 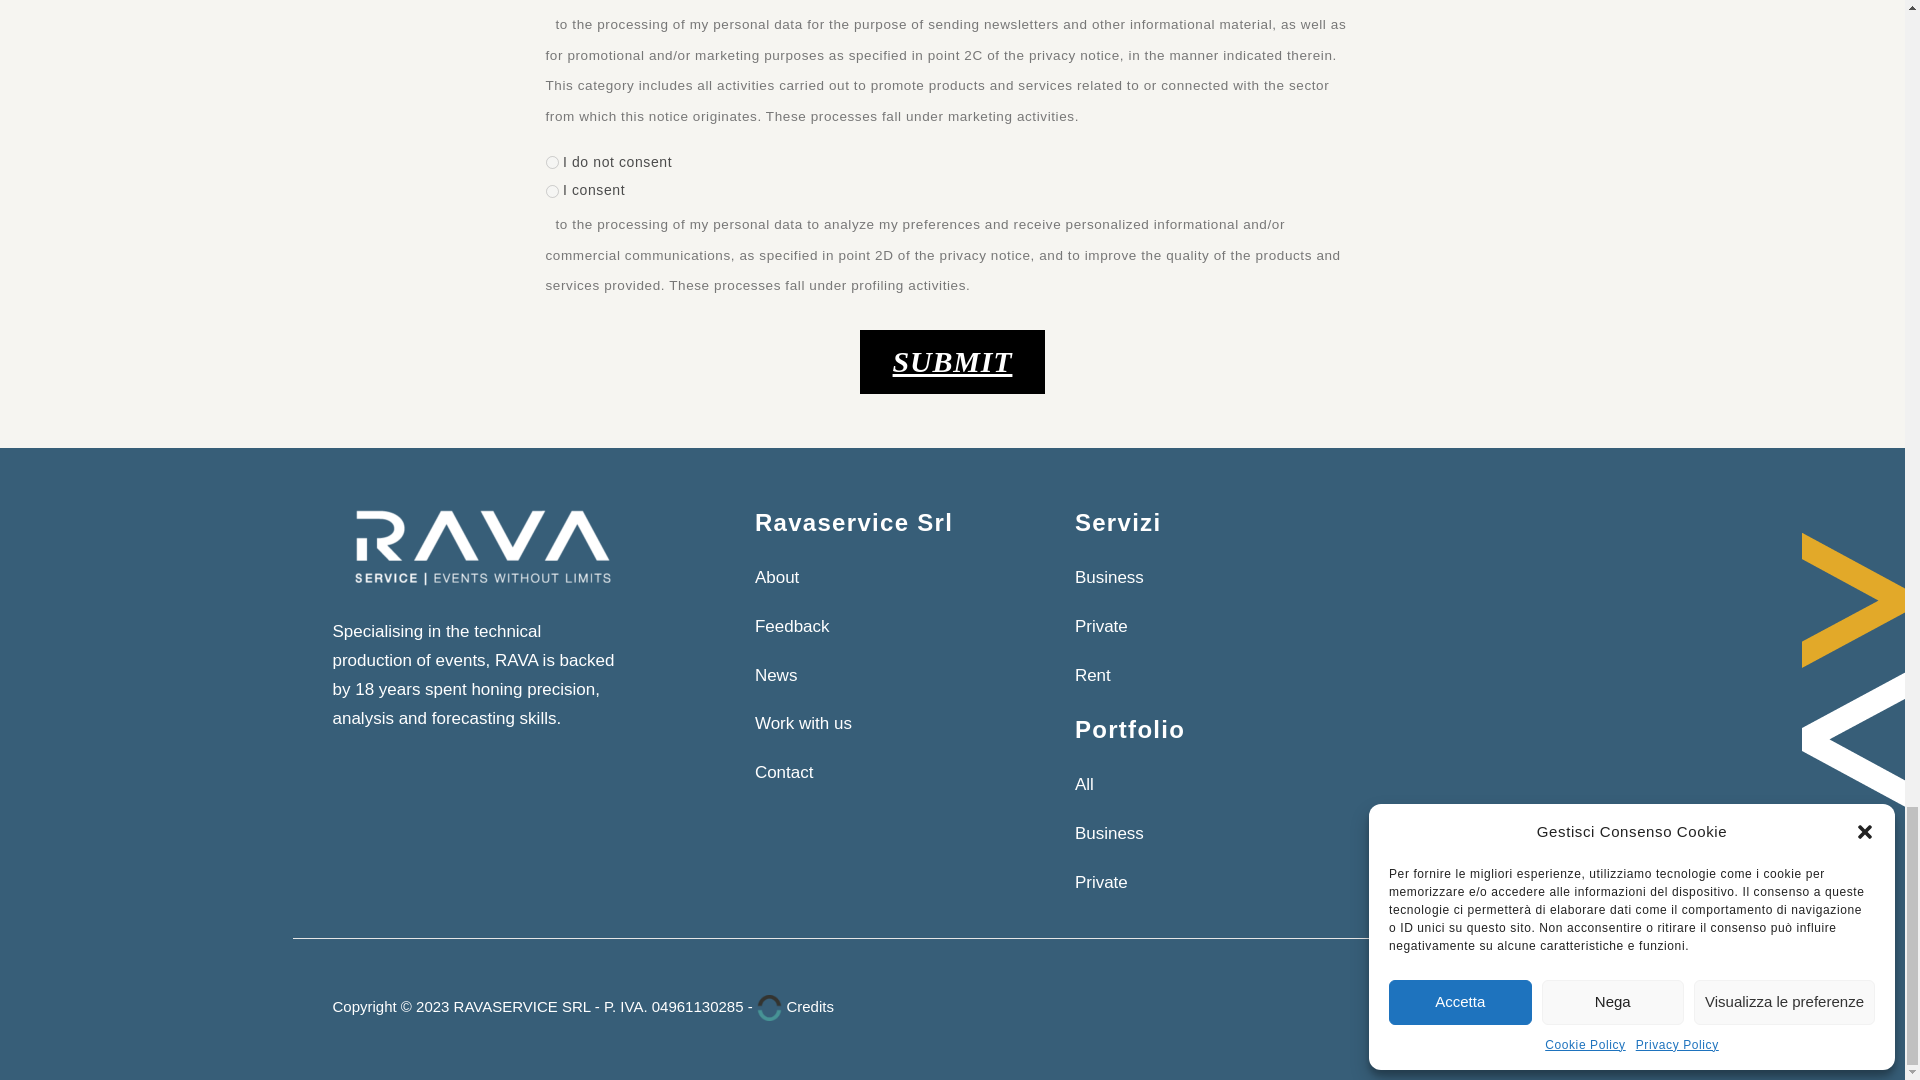 I want to click on Submit, so click(x=953, y=362).